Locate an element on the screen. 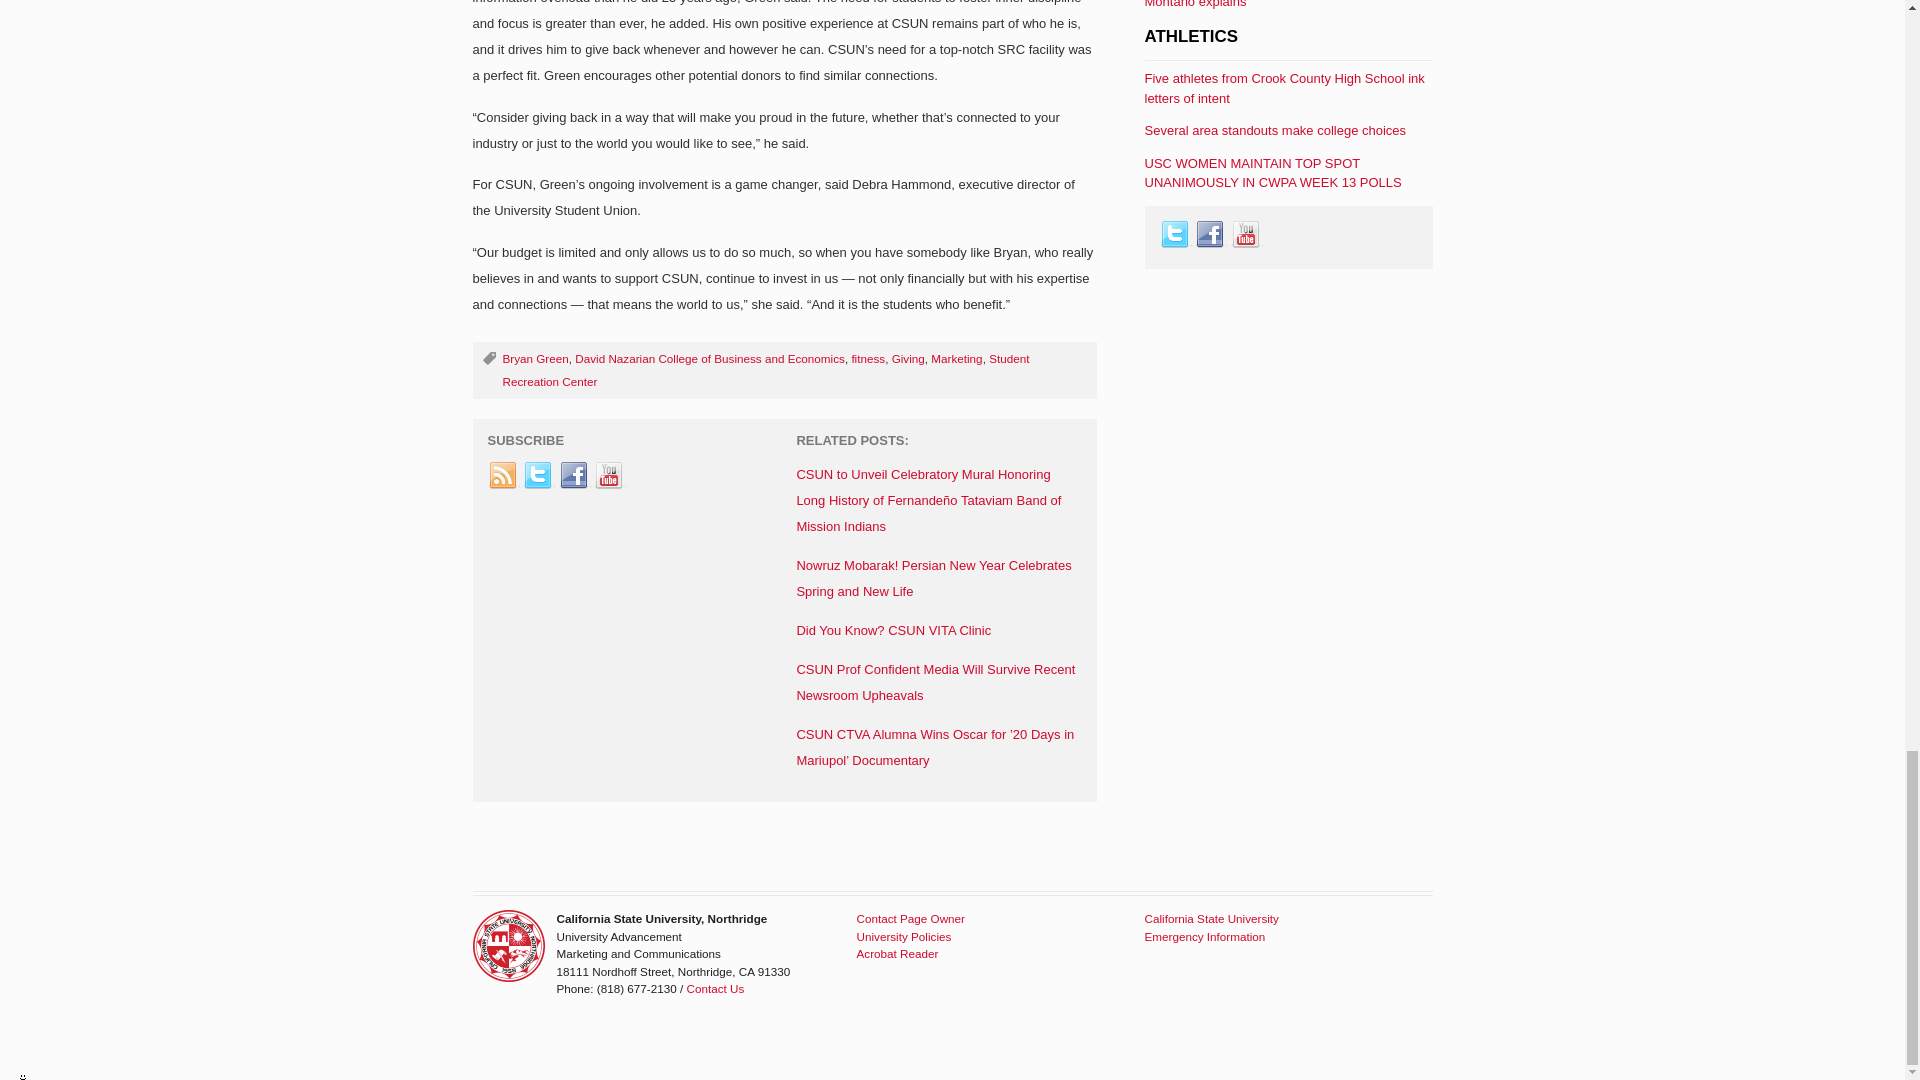 Image resolution: width=1920 pixels, height=1080 pixels. Did You Know? CSUN VITA Clinic is located at coordinates (893, 630).